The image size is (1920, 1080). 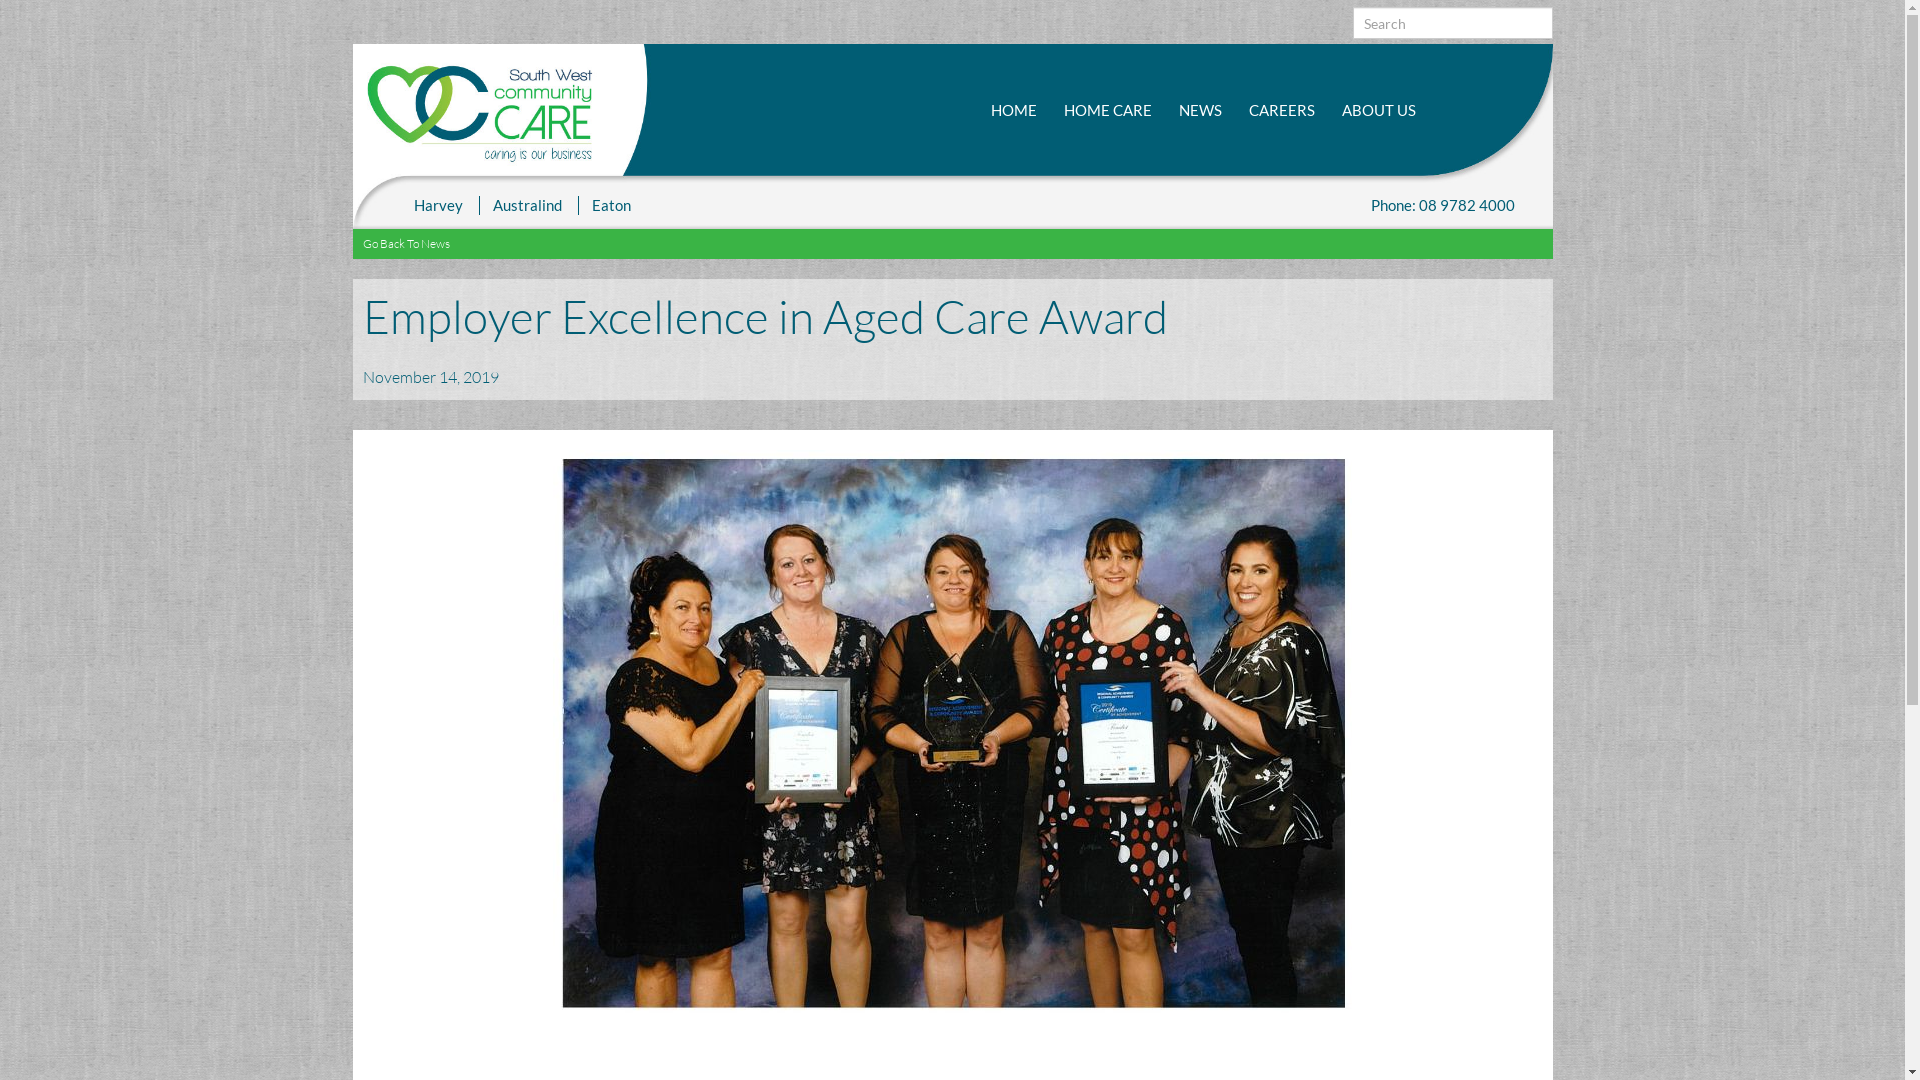 What do you see at coordinates (528, 205) in the screenshot?
I see `Australind` at bounding box center [528, 205].